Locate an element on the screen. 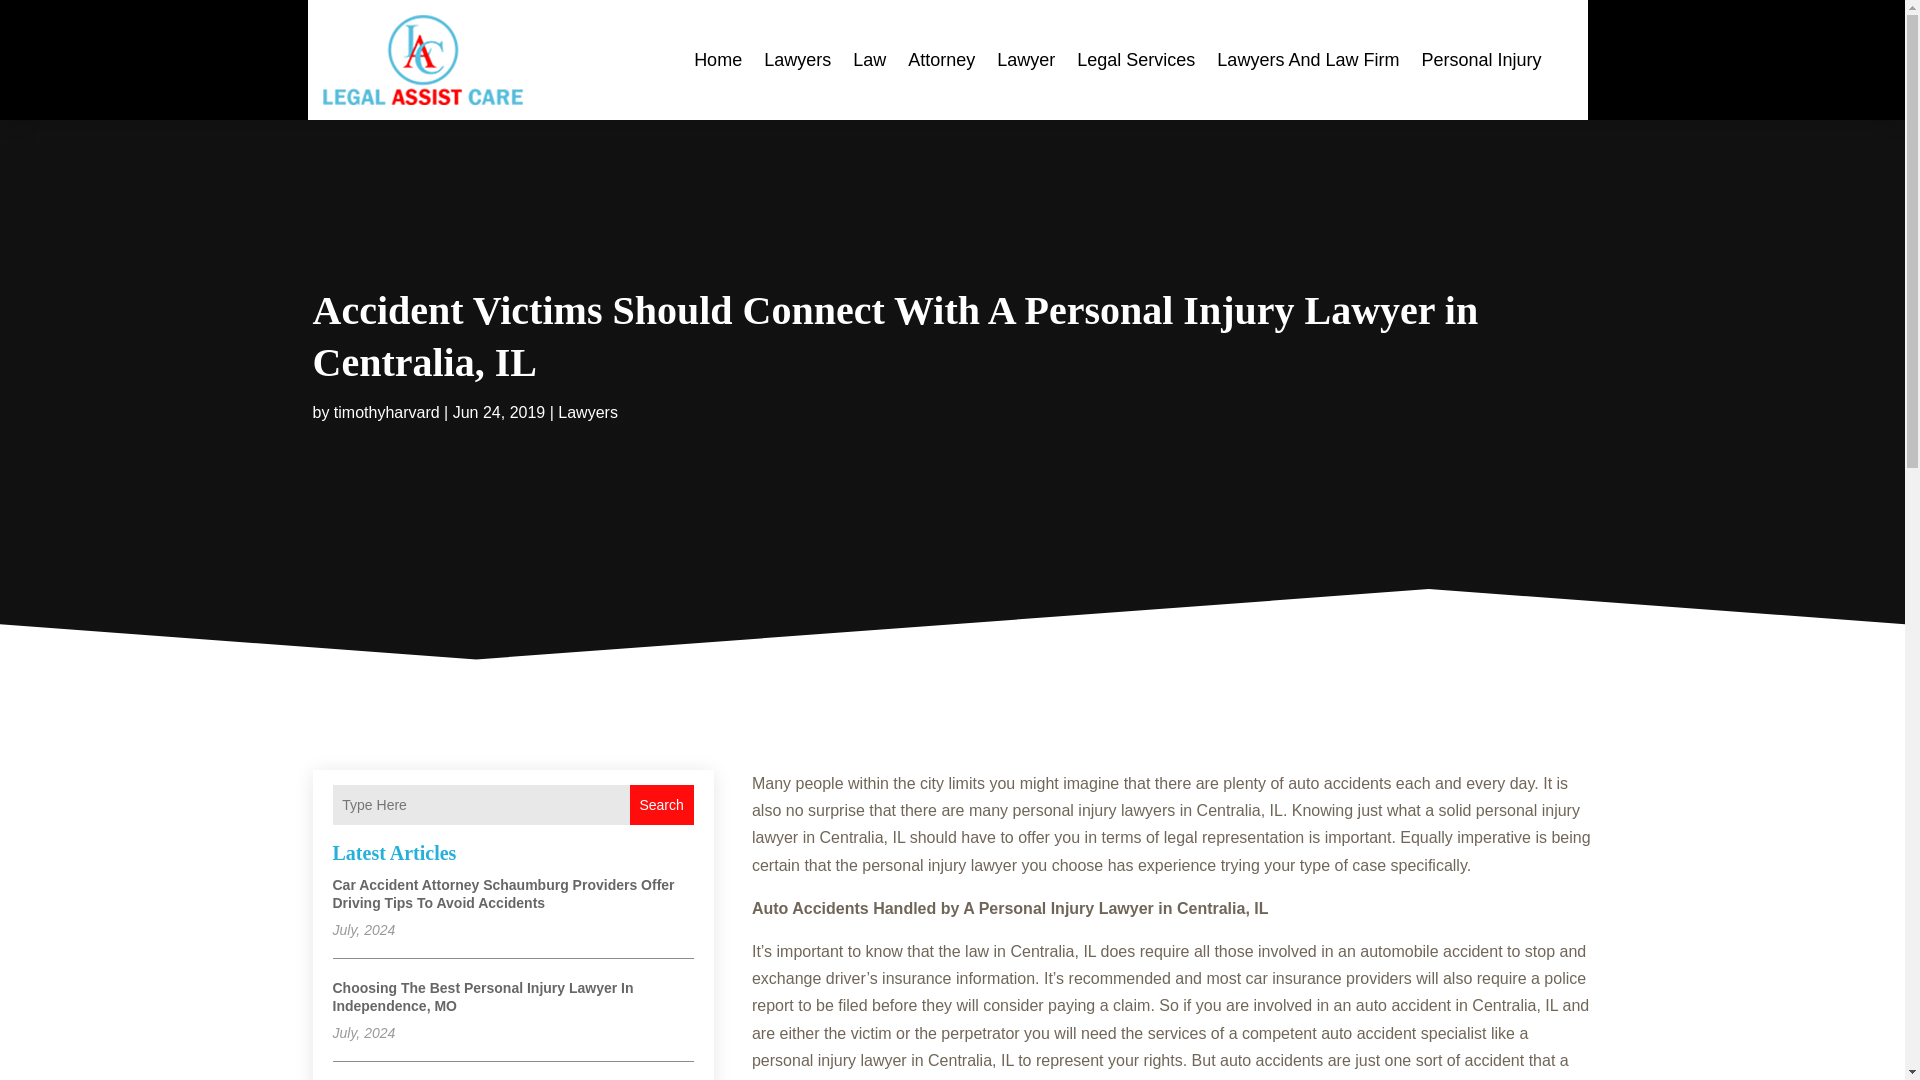 The width and height of the screenshot is (1920, 1080). Lawyer is located at coordinates (1025, 60).